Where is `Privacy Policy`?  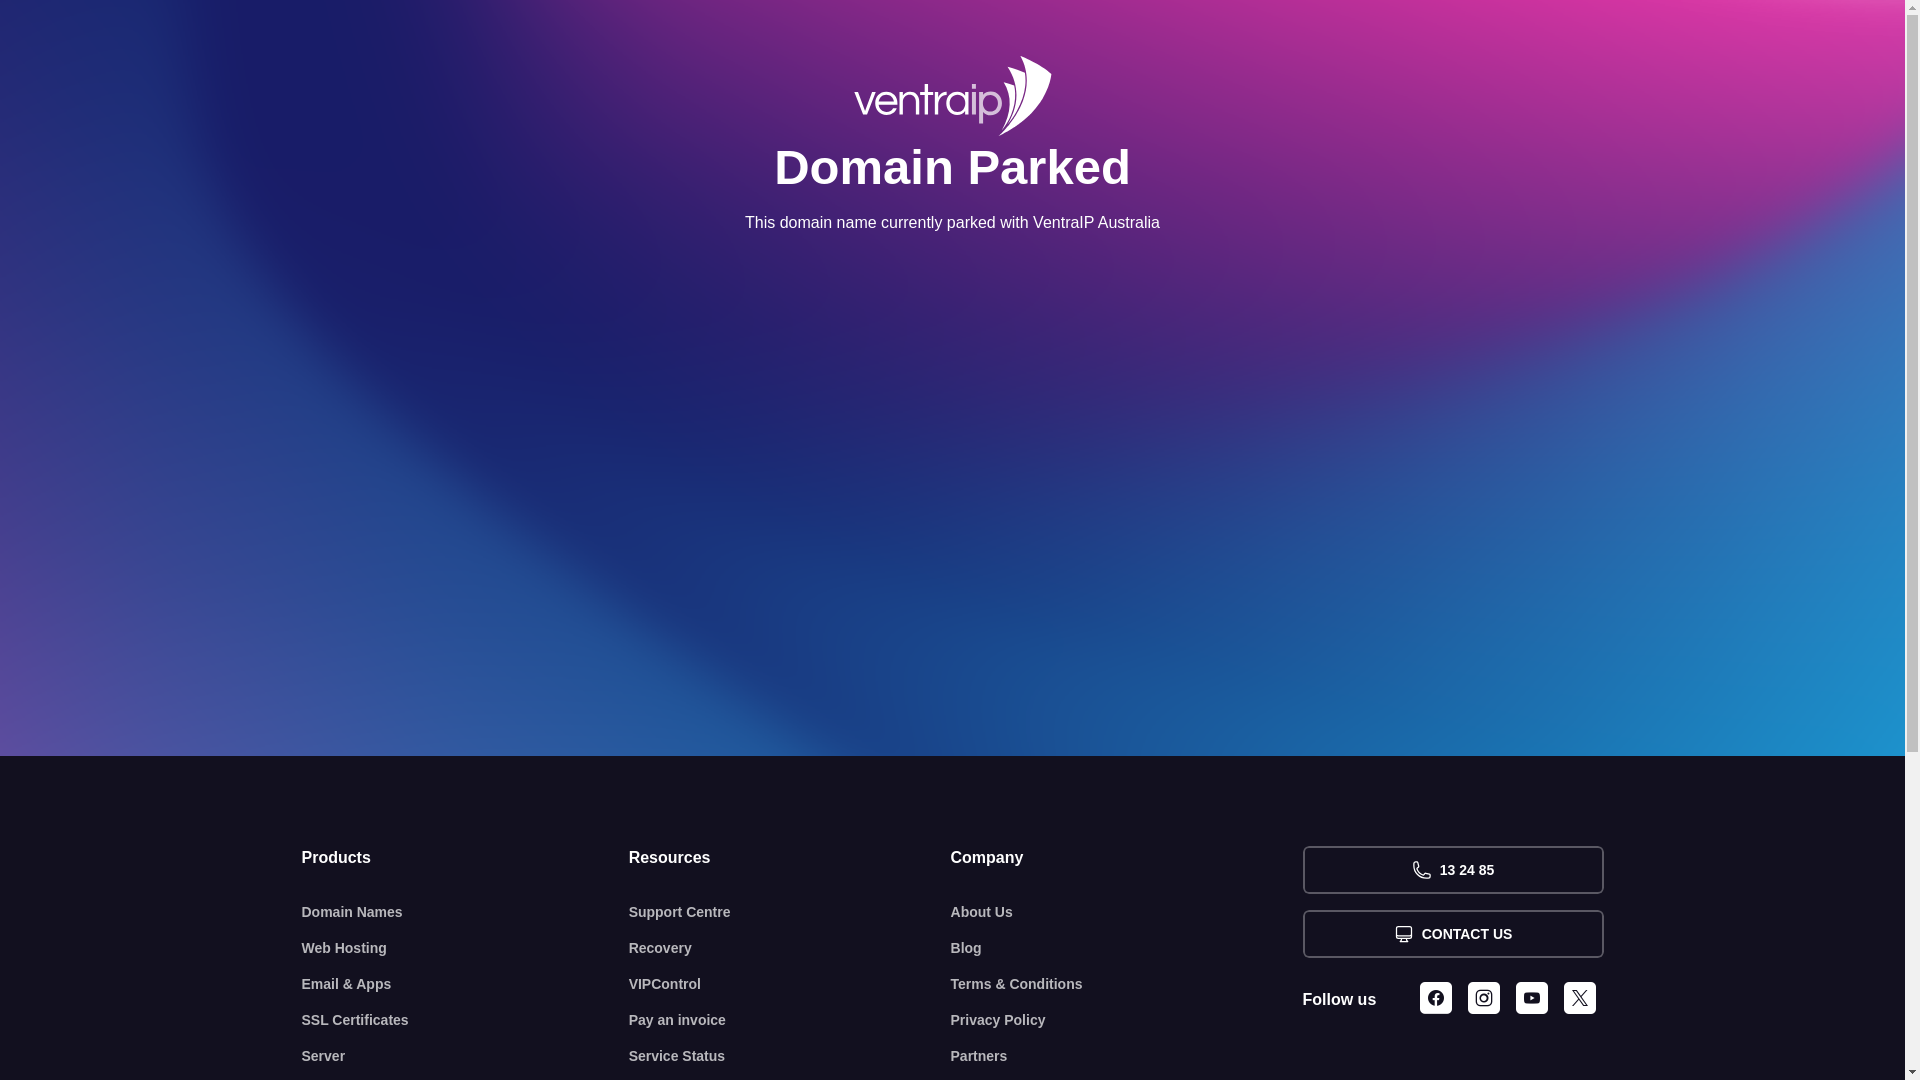
Privacy Policy is located at coordinates (1127, 1020).